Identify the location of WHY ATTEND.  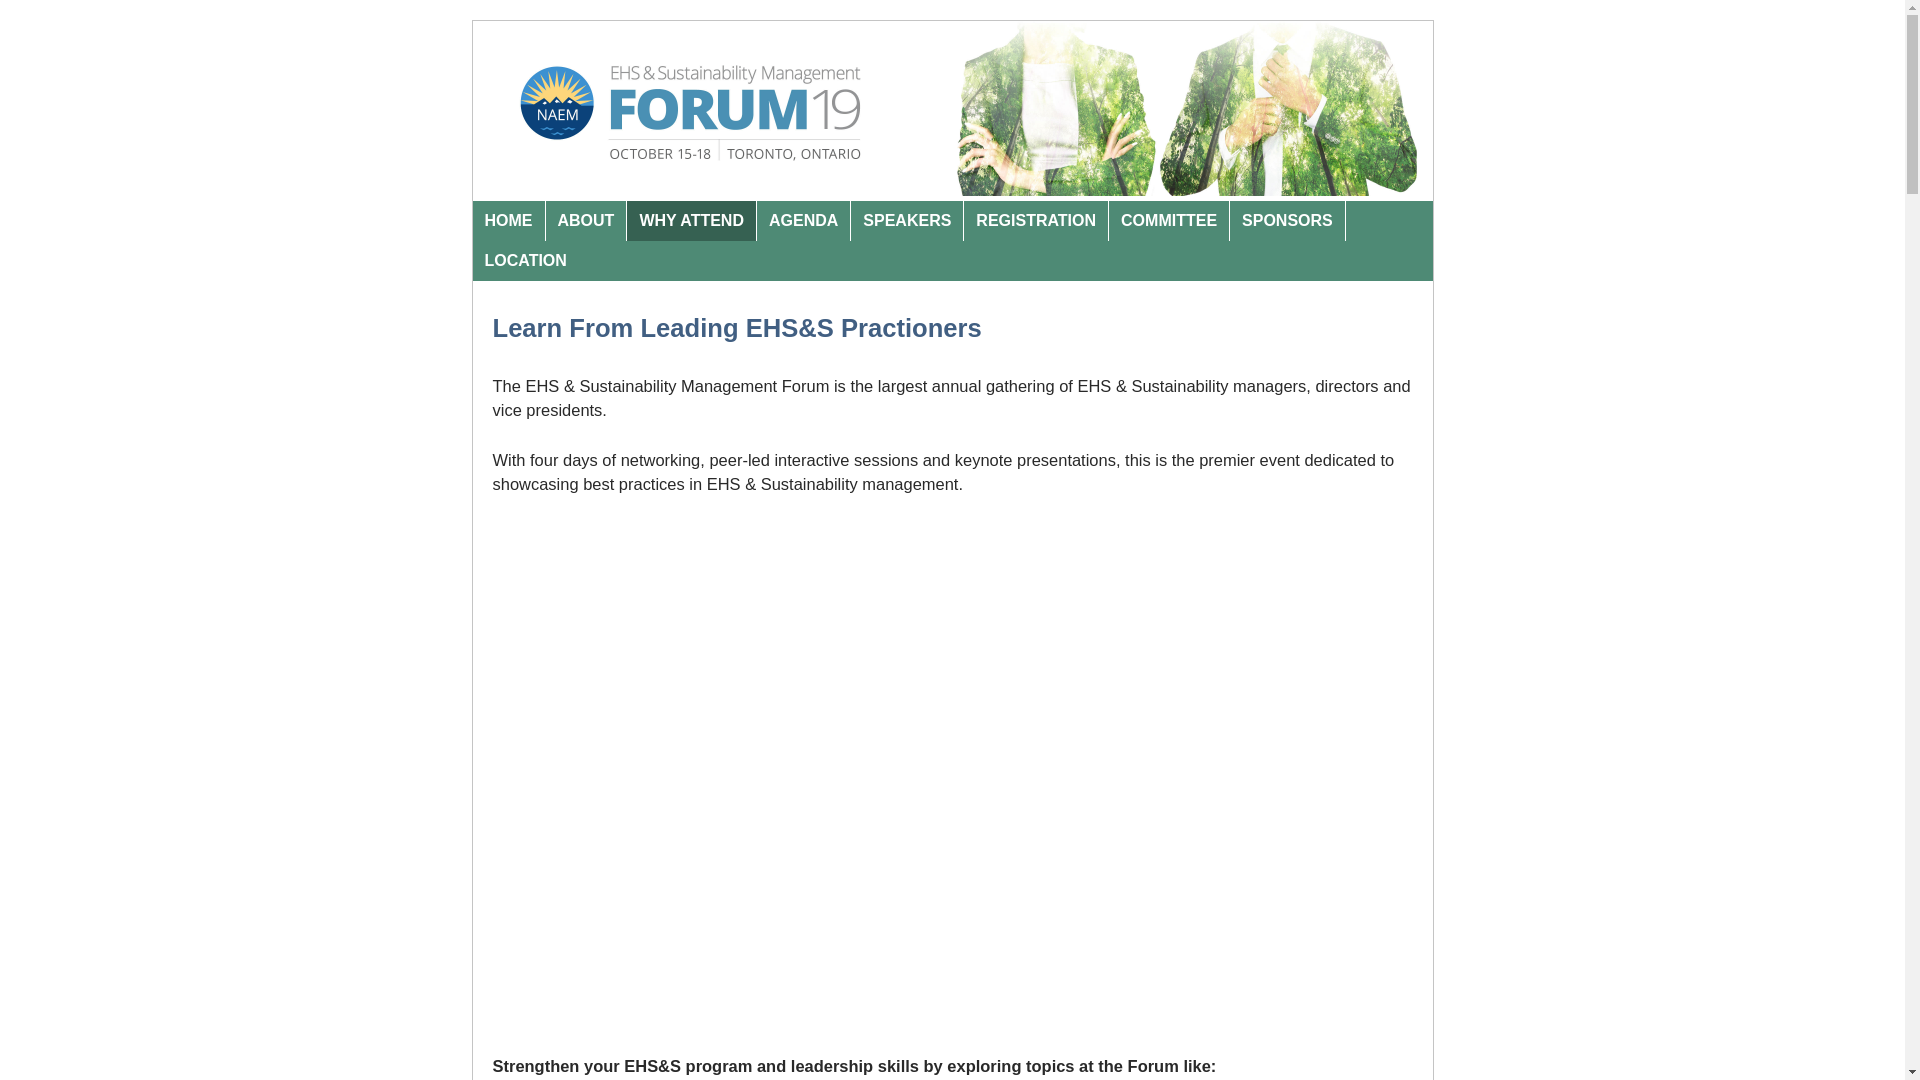
(692, 220).